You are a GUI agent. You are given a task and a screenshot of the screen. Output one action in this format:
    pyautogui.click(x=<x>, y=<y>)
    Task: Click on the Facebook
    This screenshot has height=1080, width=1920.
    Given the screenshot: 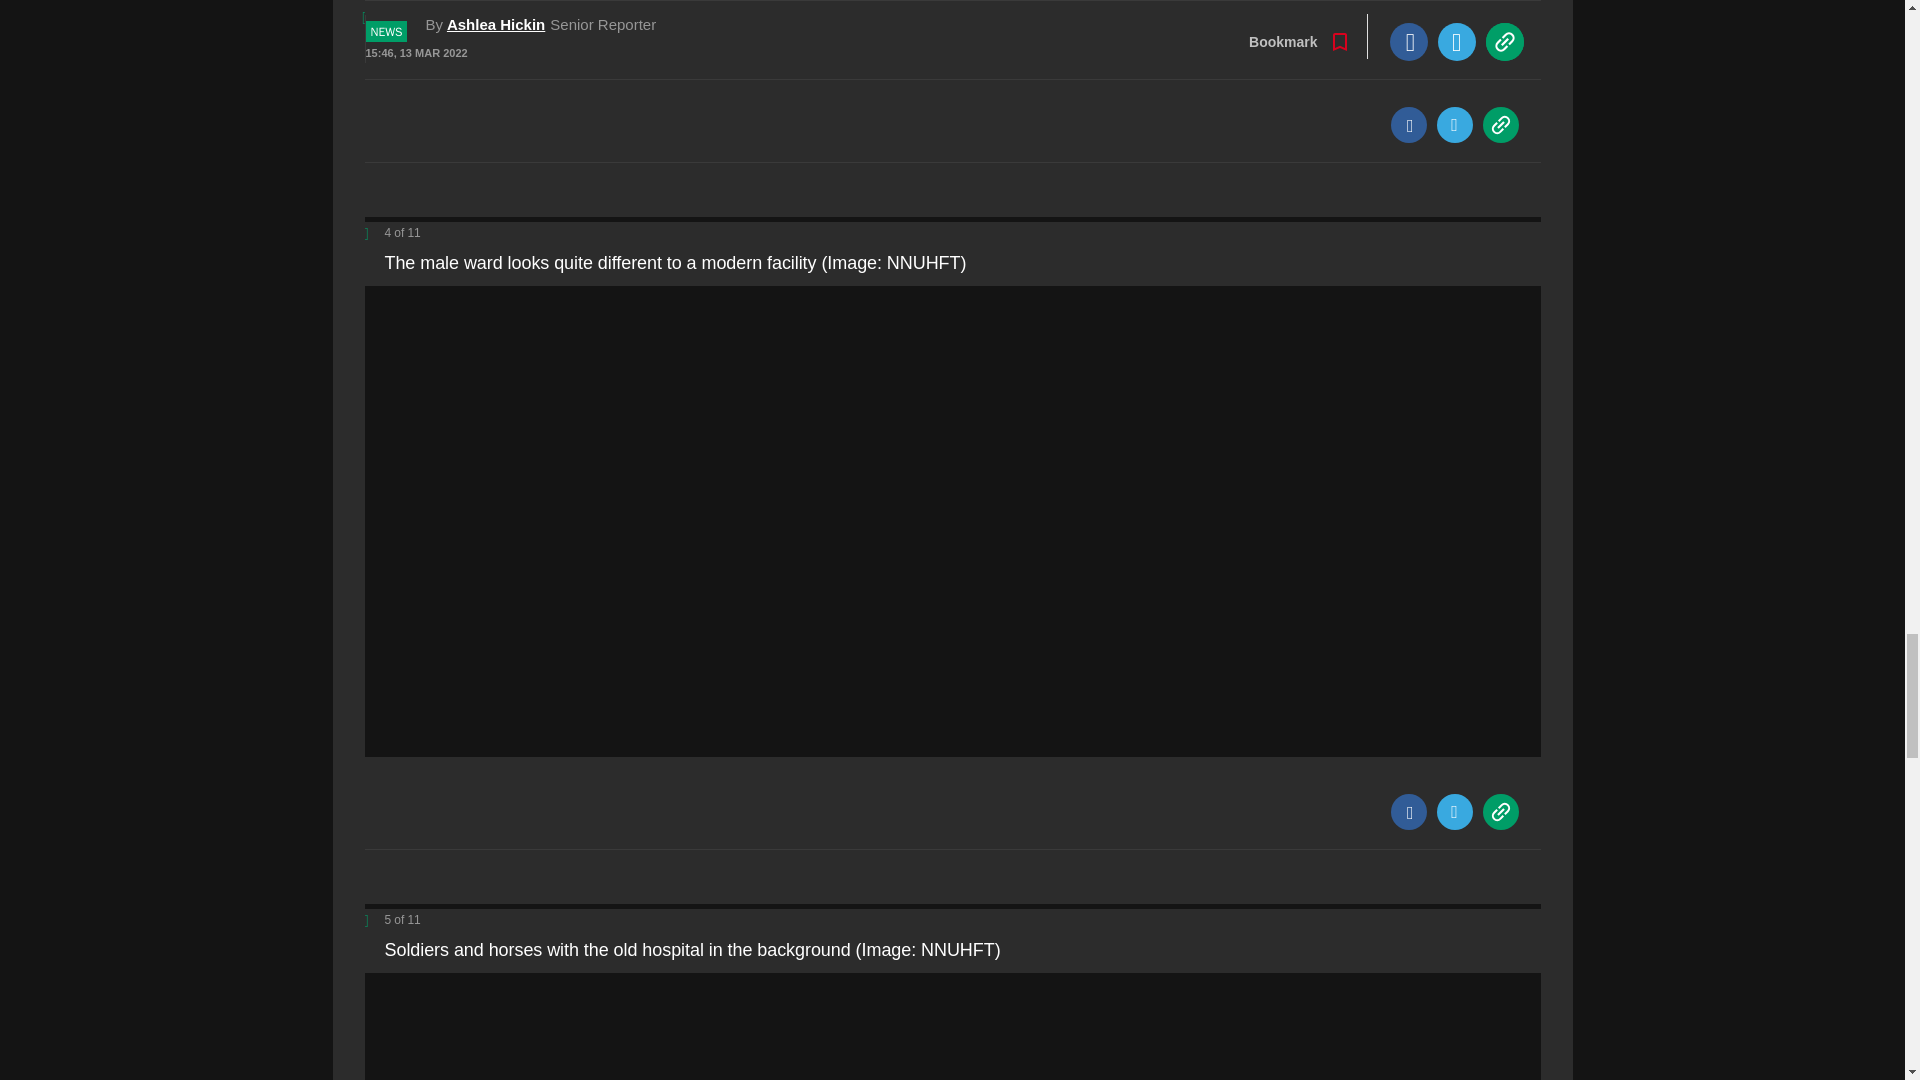 What is the action you would take?
    pyautogui.click(x=1408, y=124)
    